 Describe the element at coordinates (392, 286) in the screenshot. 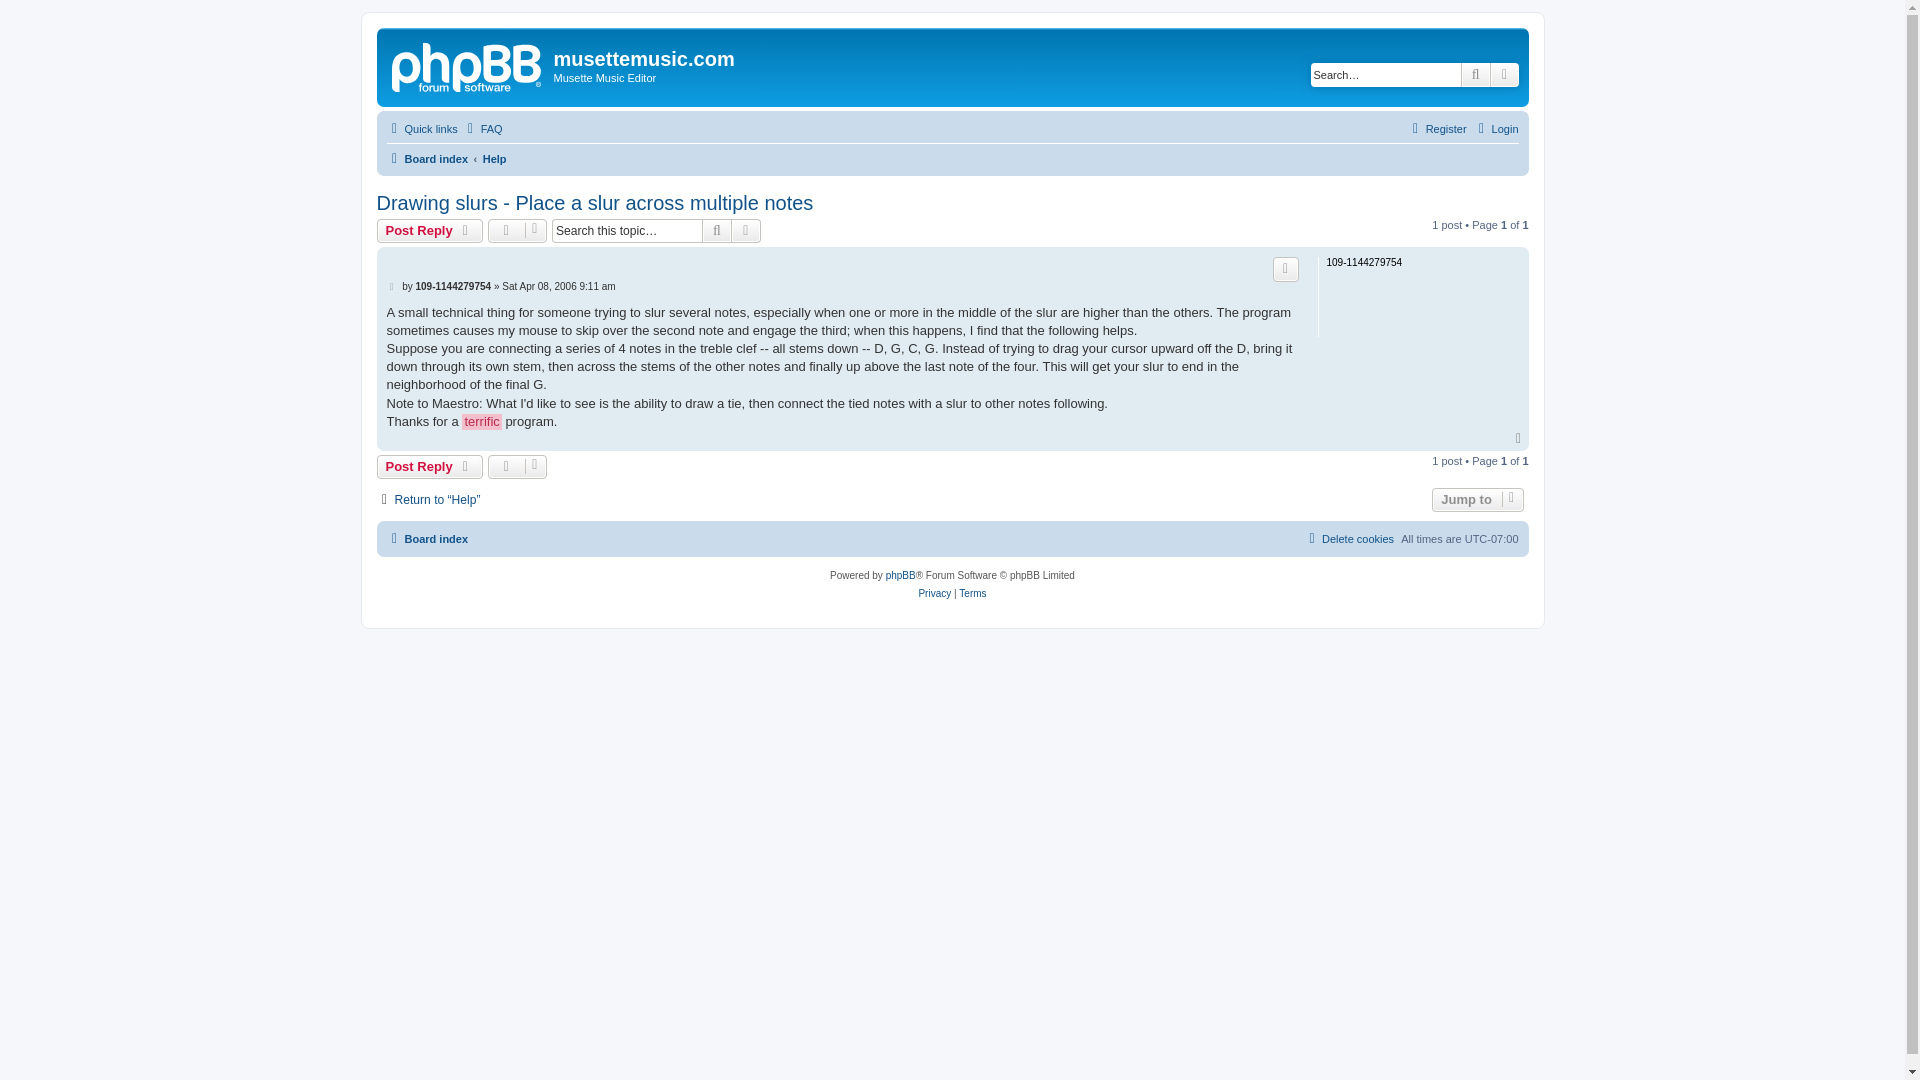

I see `Post` at that location.